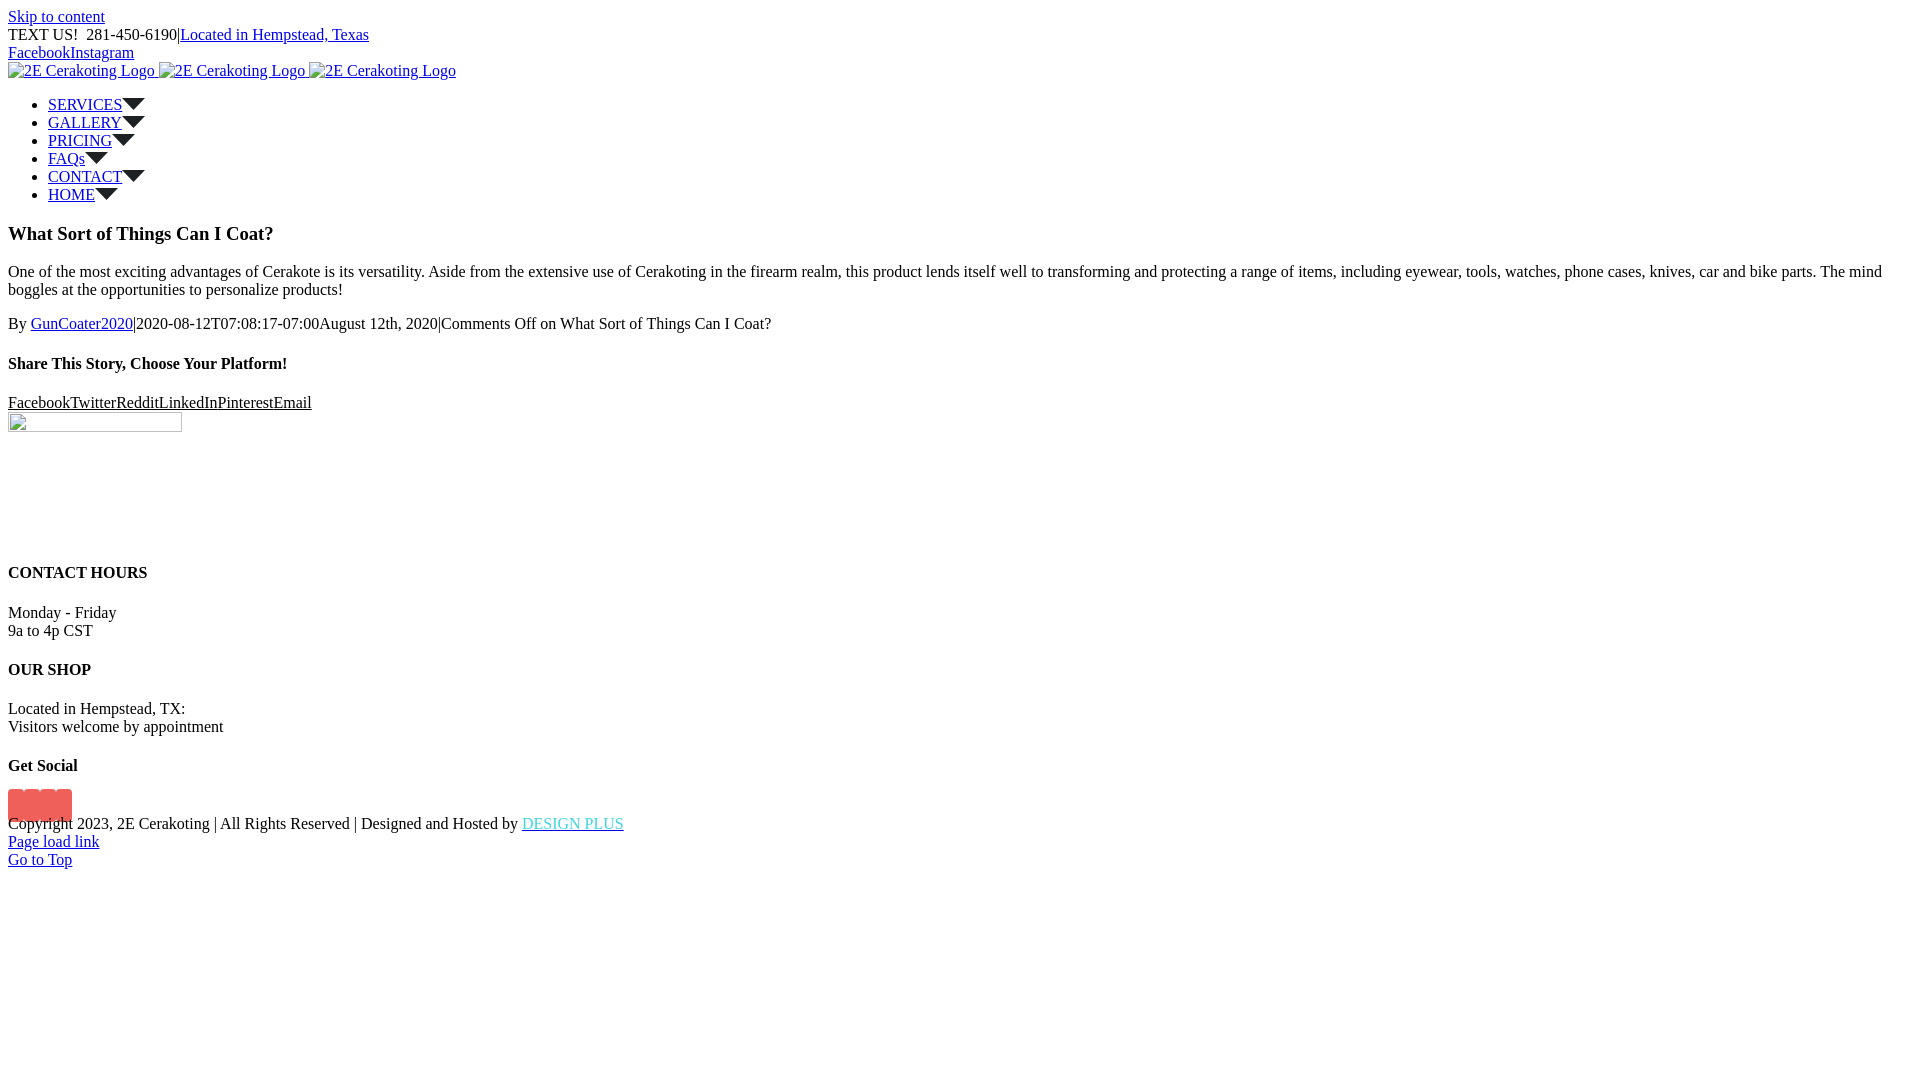 The width and height of the screenshot is (1920, 1080). What do you see at coordinates (188, 402) in the screenshot?
I see `LinkedIn` at bounding box center [188, 402].